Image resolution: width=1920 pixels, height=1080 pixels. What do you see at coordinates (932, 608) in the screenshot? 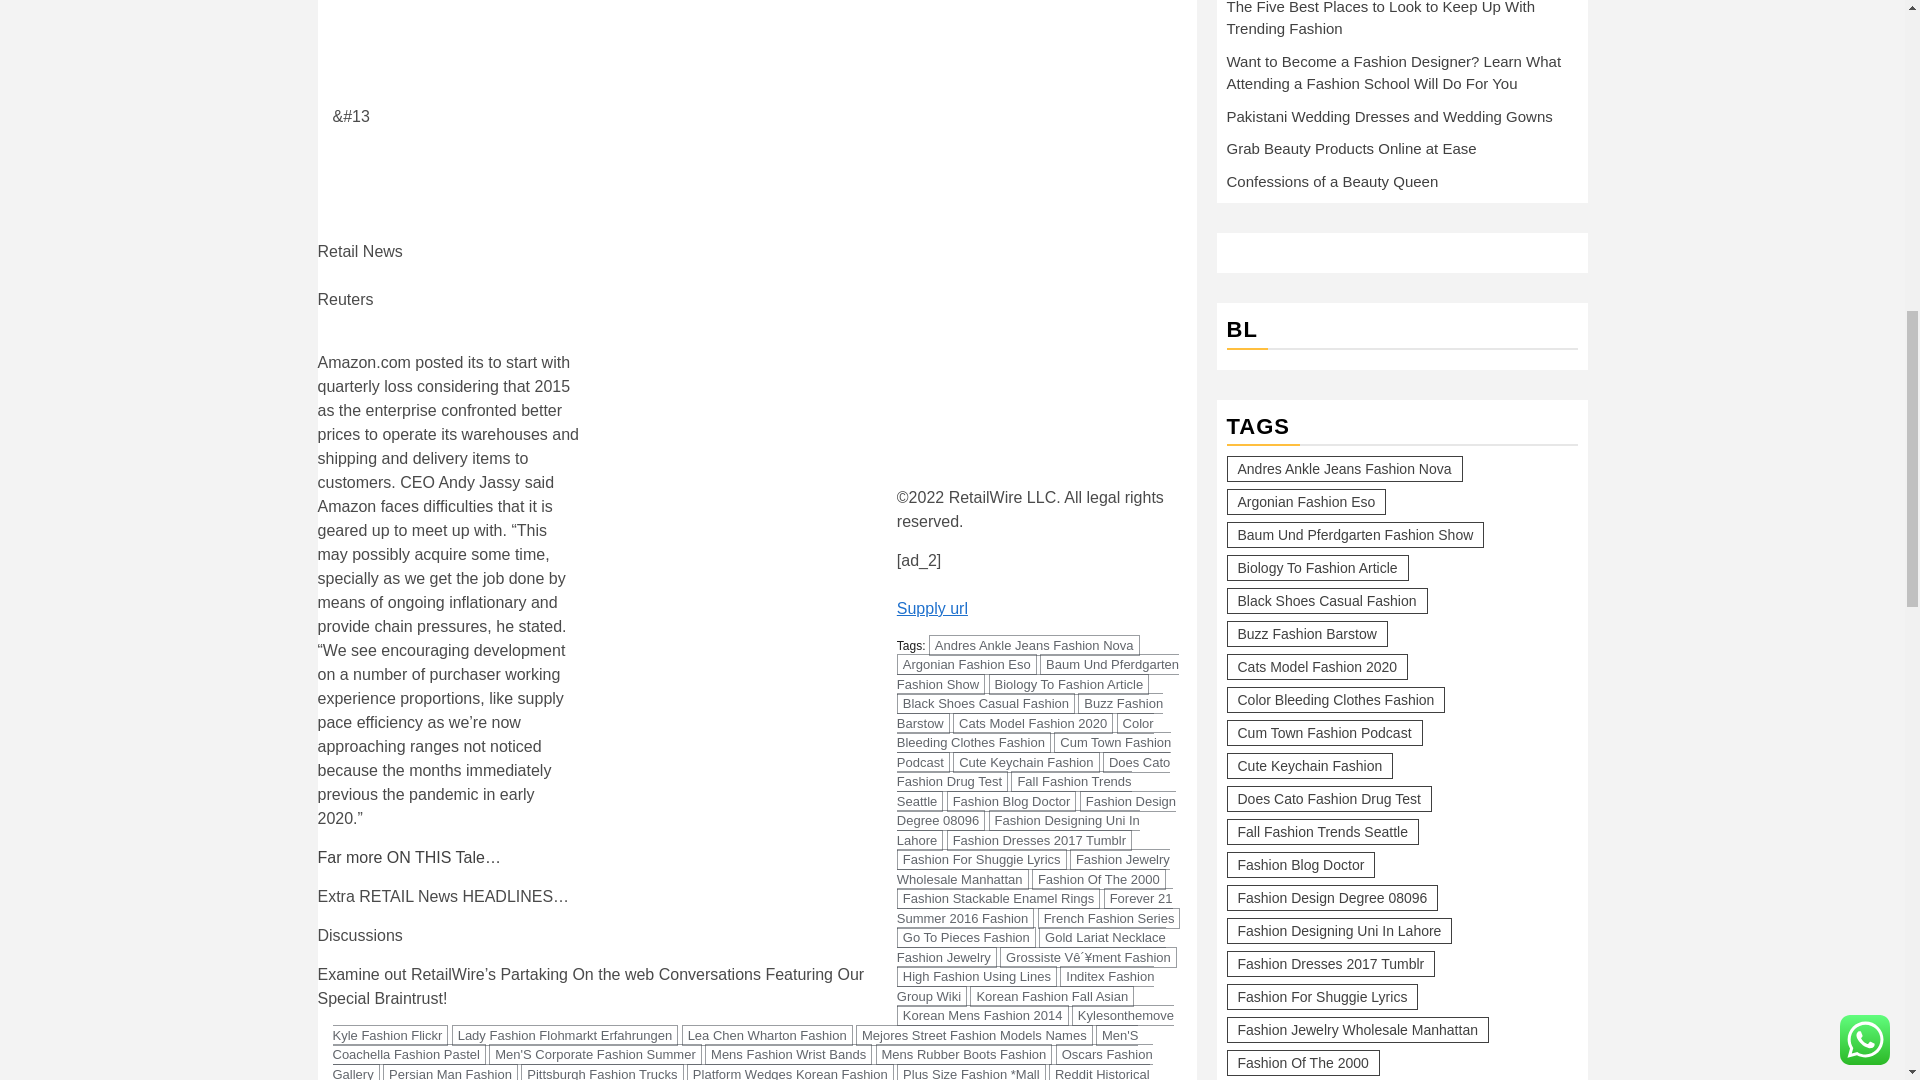
I see `Supply url` at bounding box center [932, 608].